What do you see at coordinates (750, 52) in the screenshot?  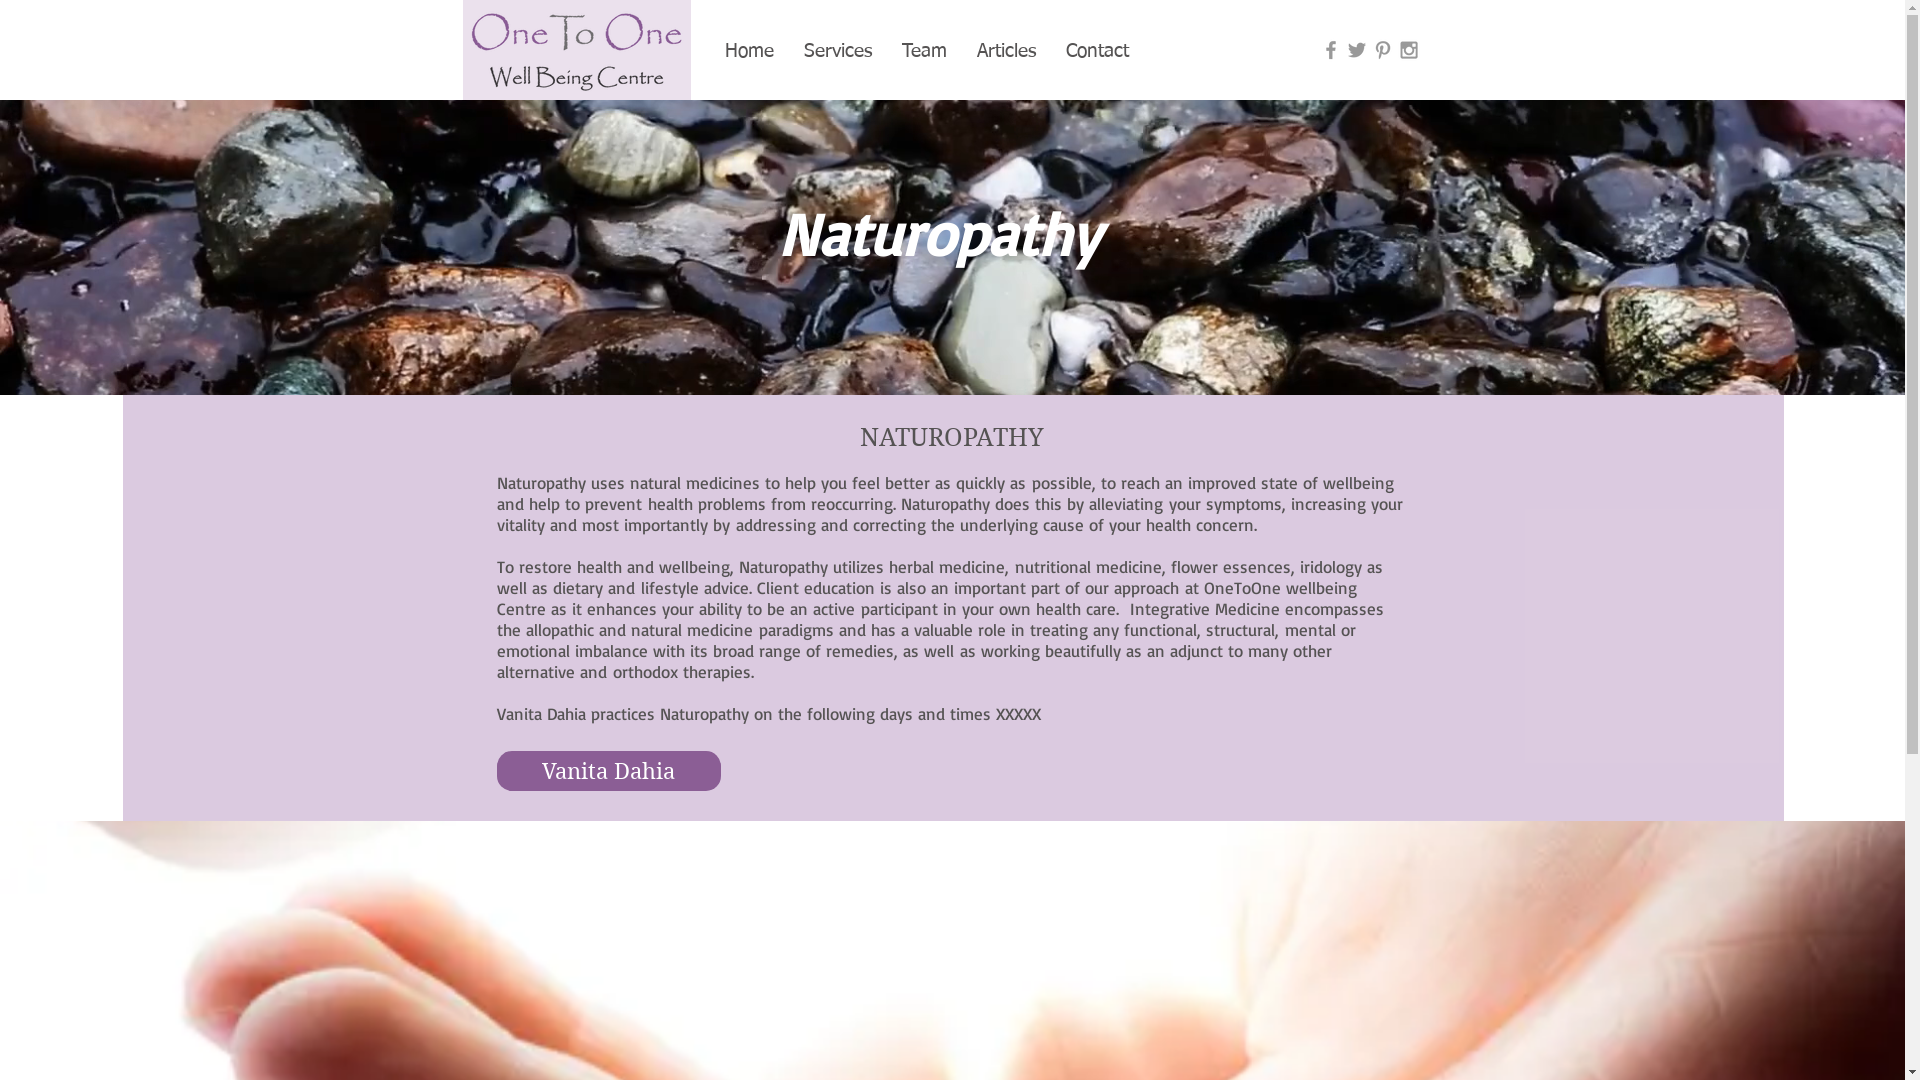 I see `Home` at bounding box center [750, 52].